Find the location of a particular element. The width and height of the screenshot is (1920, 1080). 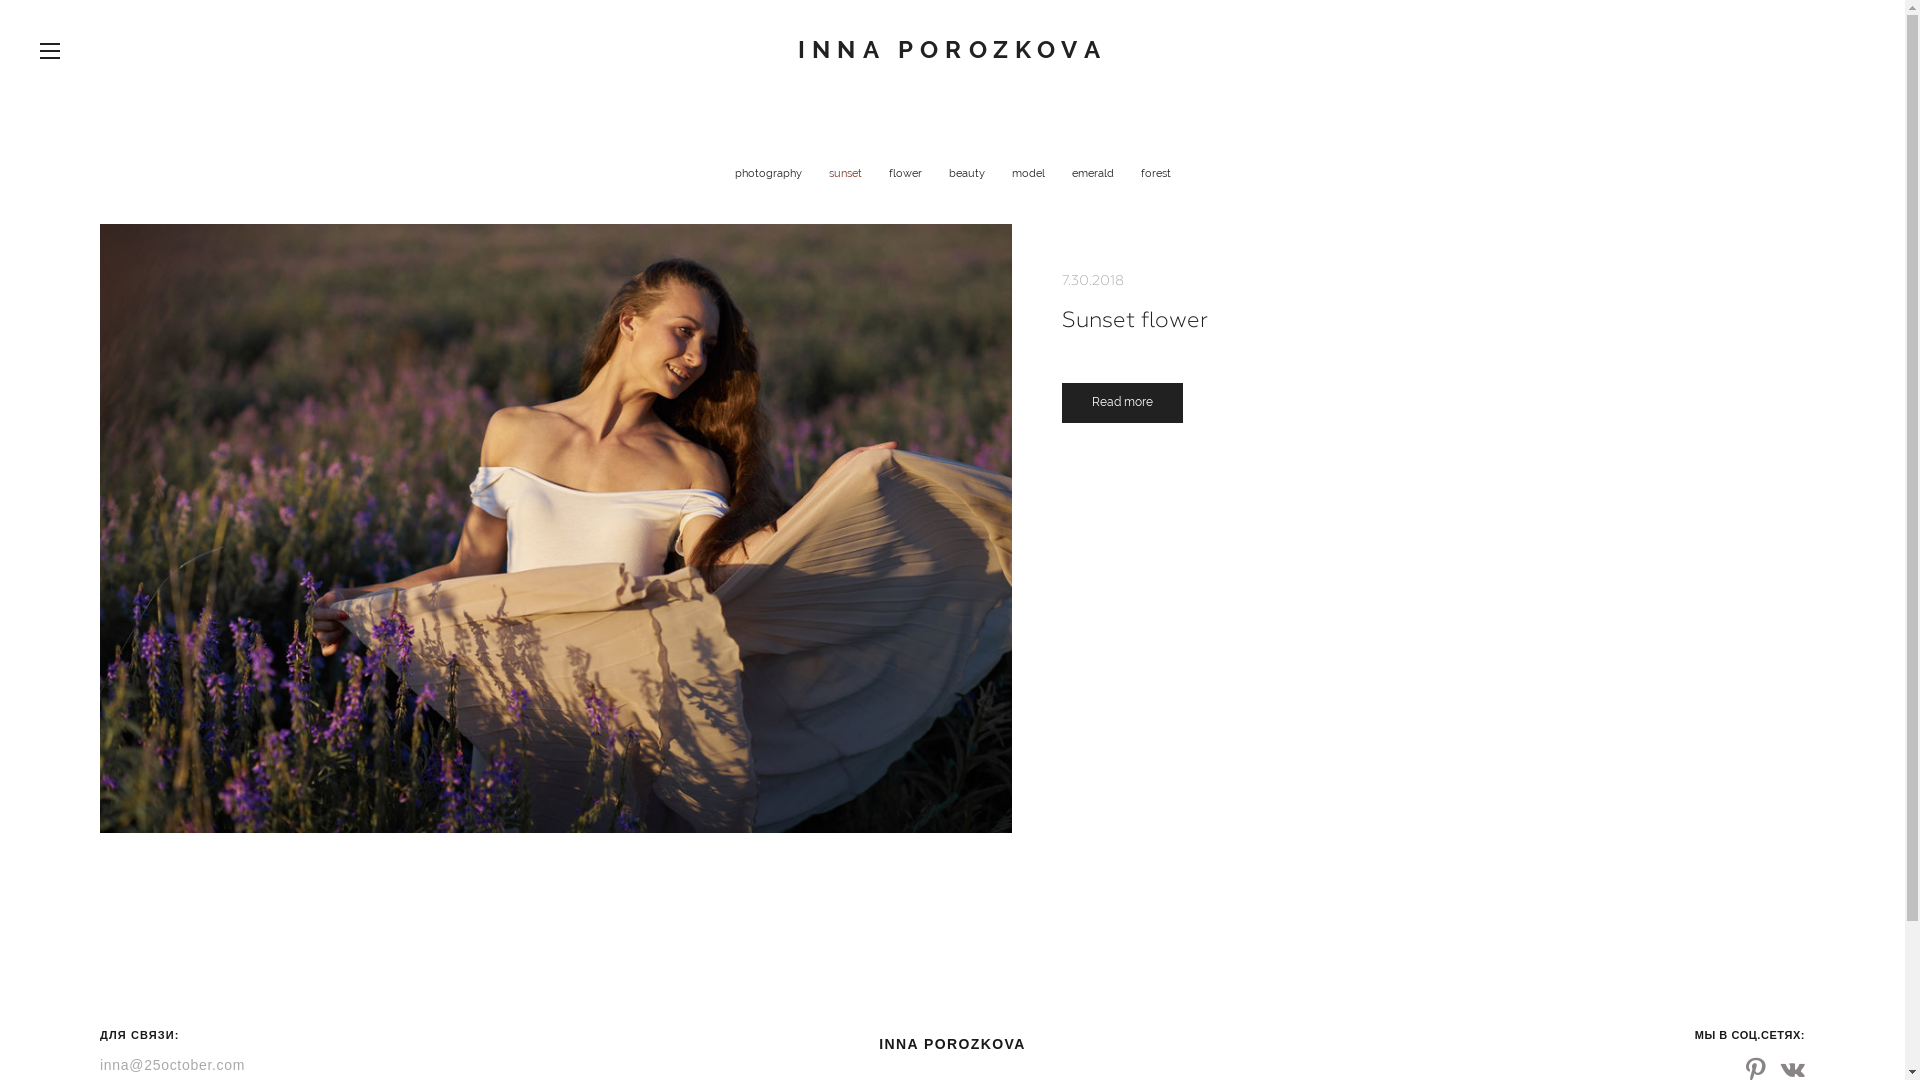

beauty is located at coordinates (968, 174).